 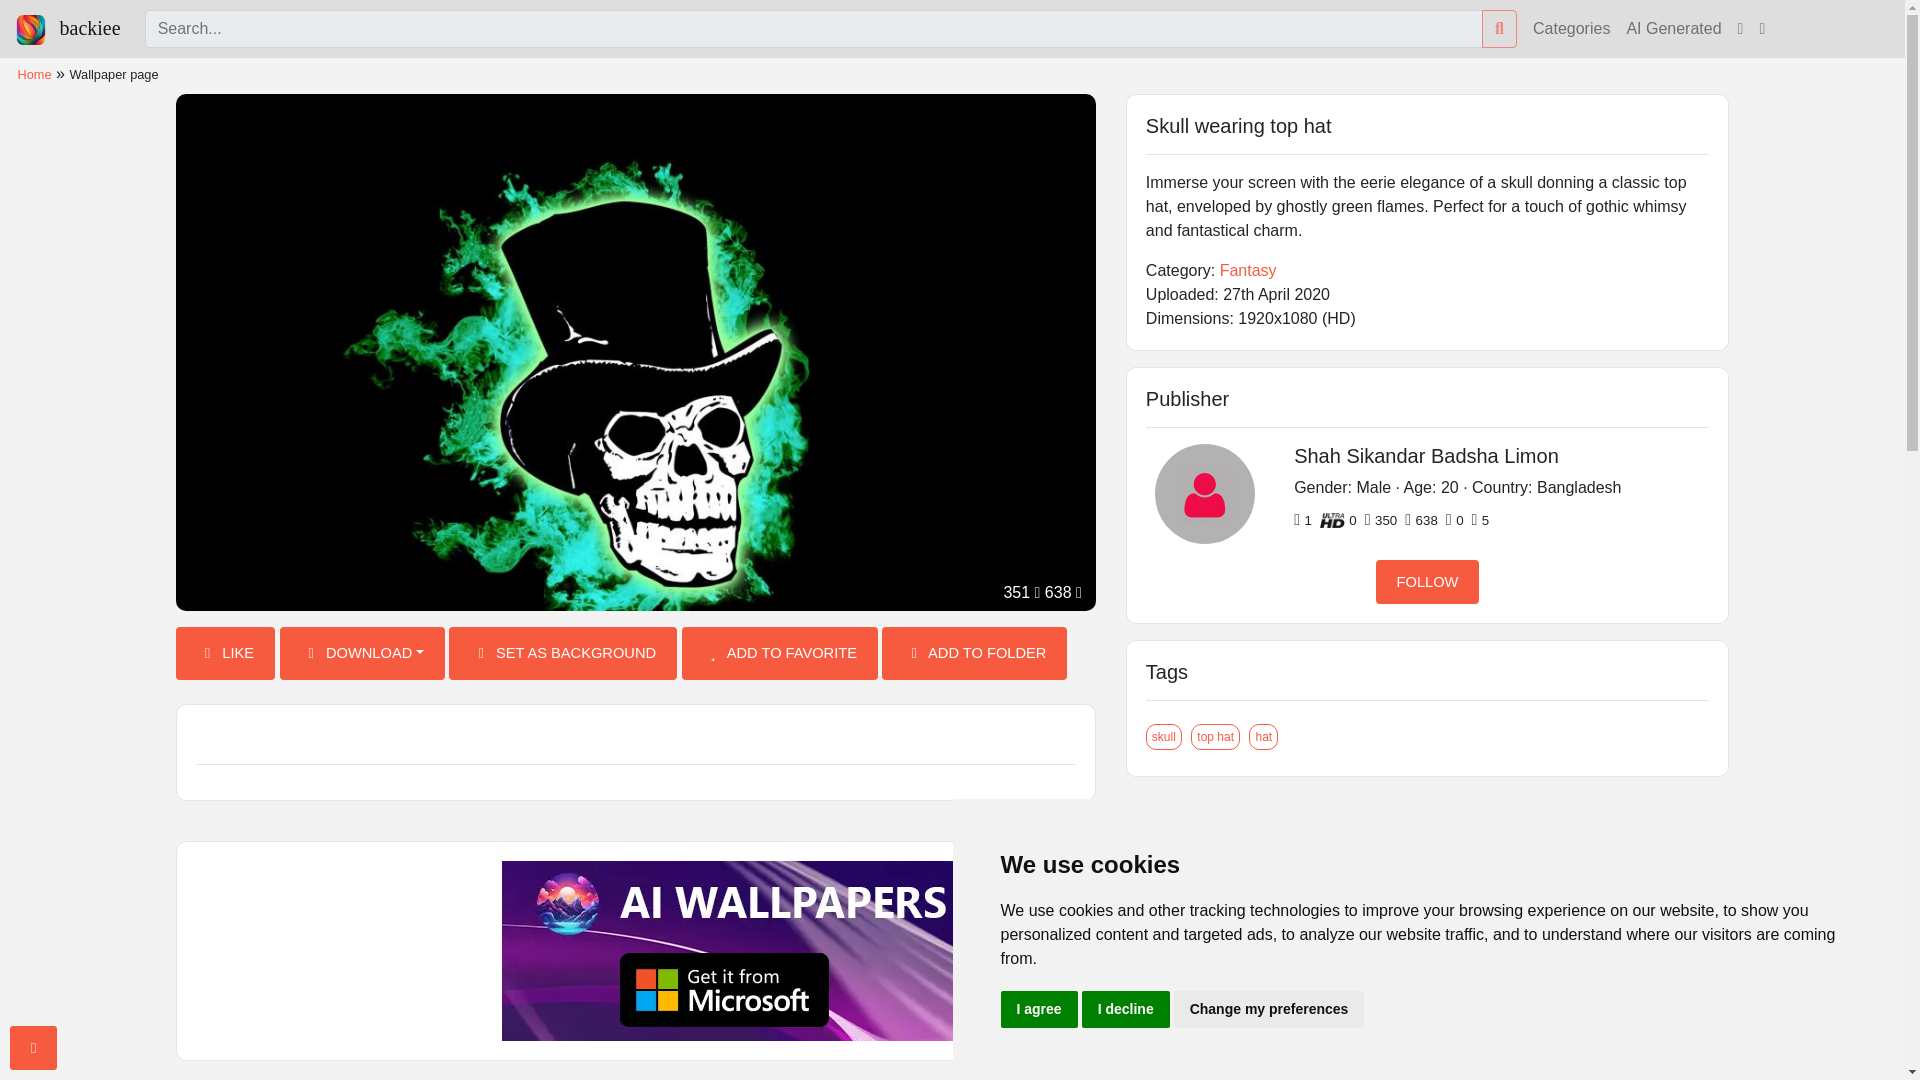 What do you see at coordinates (974, 654) in the screenshot?
I see `ADD TO FOLDER` at bounding box center [974, 654].